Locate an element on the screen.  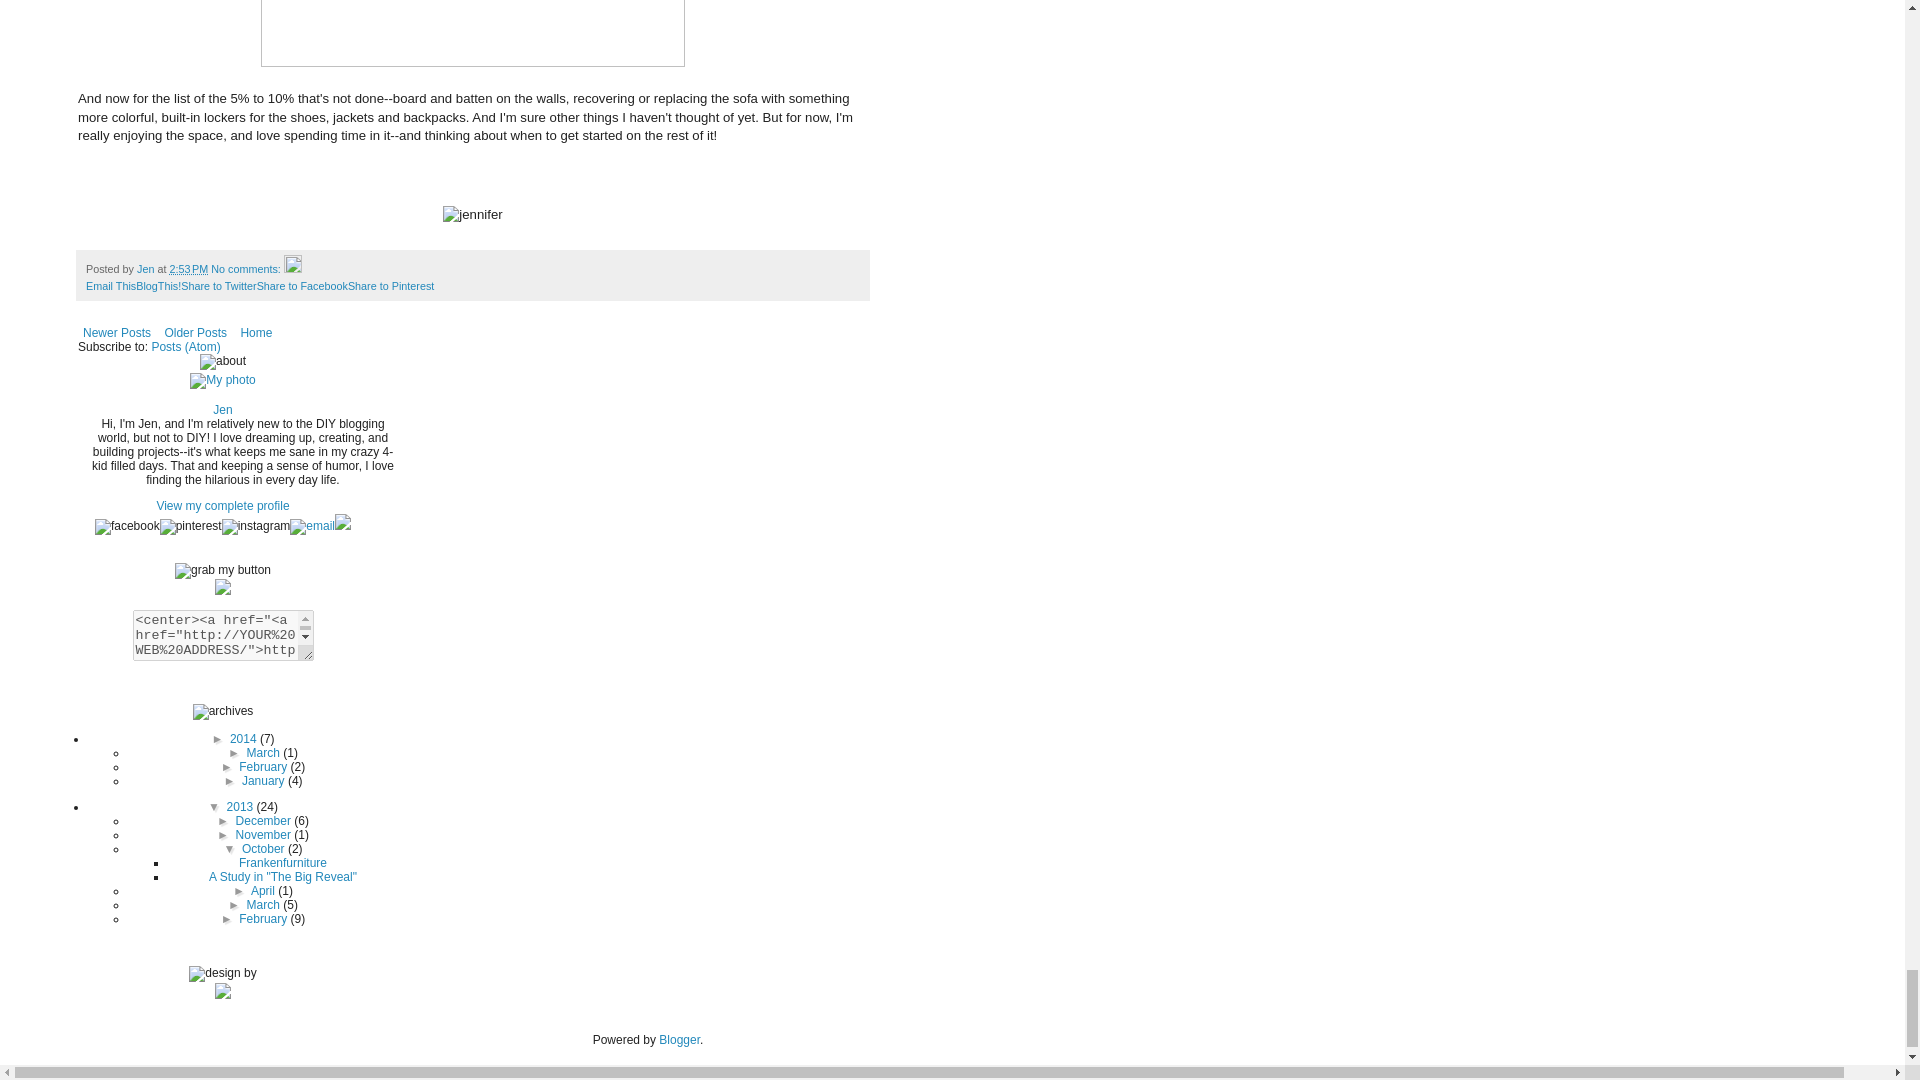
BlogThis! is located at coordinates (158, 285).